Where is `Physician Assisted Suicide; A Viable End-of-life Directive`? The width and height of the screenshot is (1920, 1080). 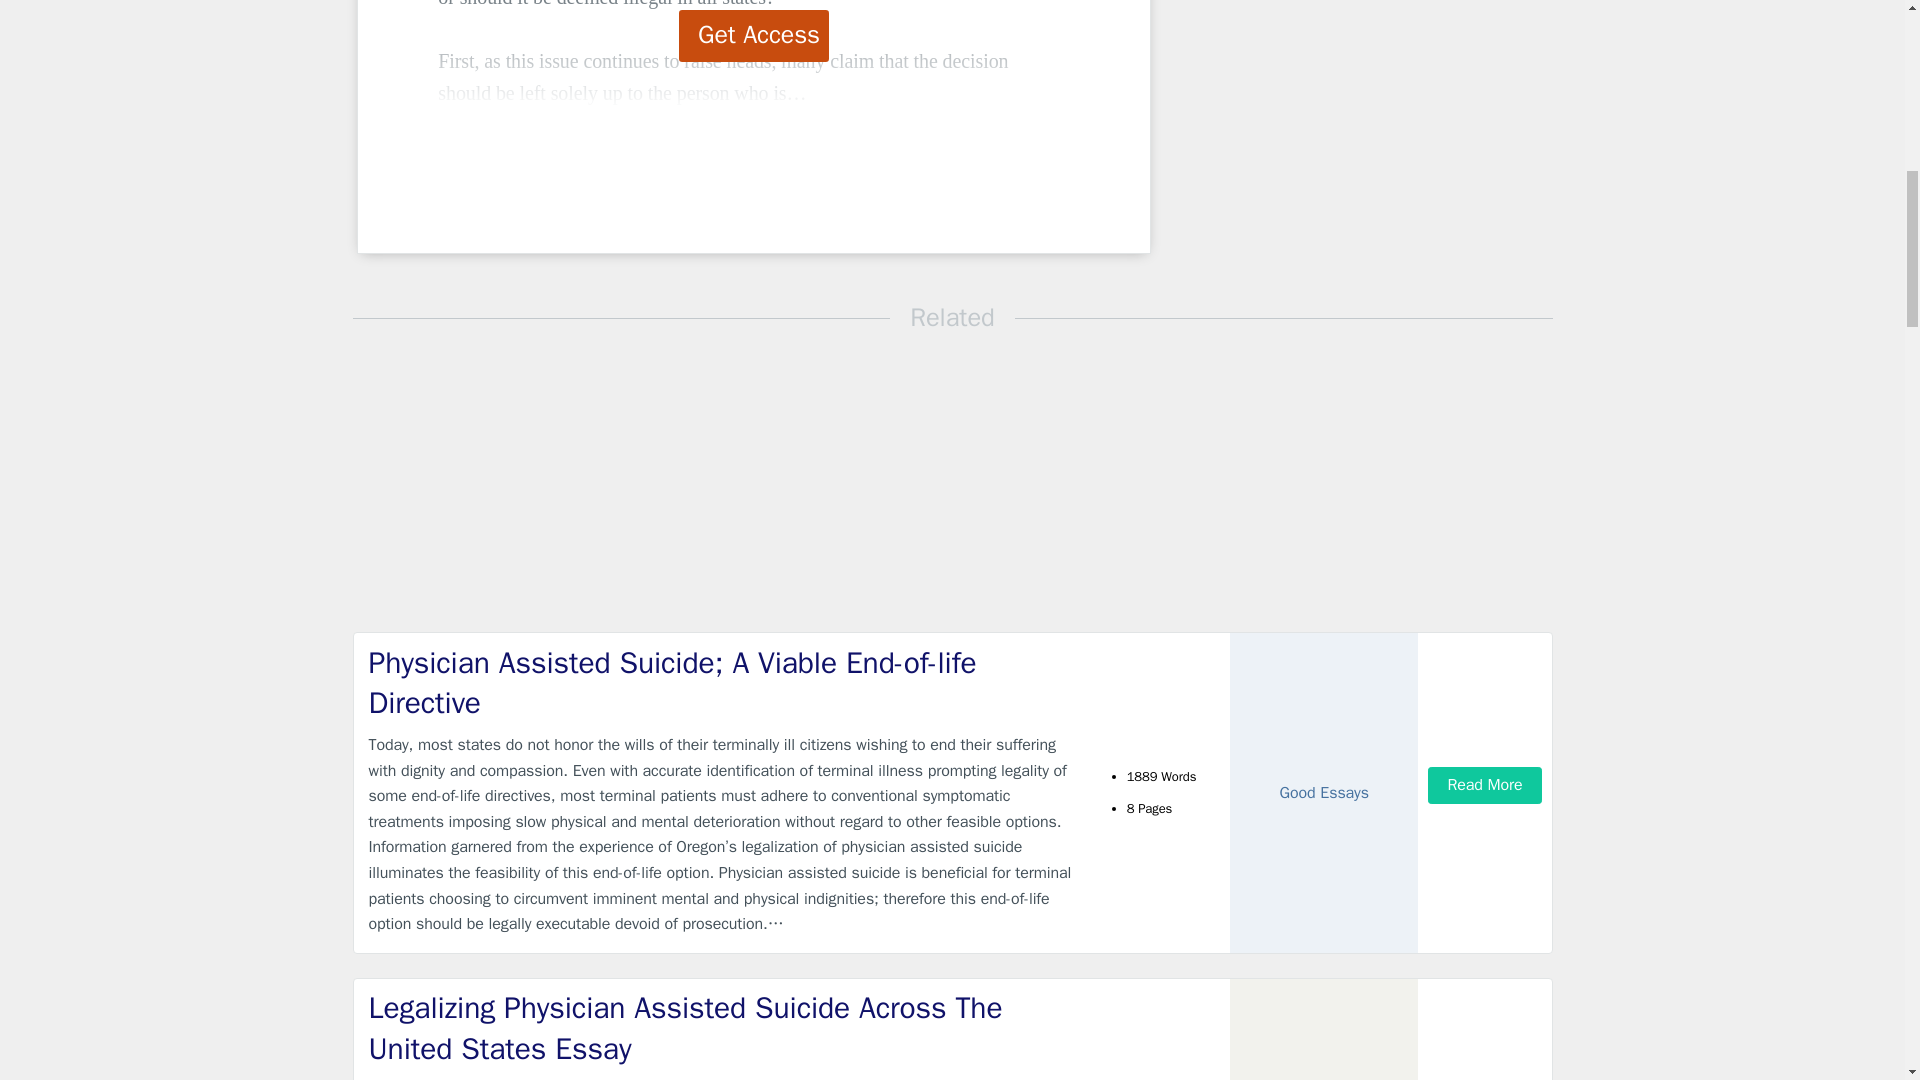
Physician Assisted Suicide; A Viable End-of-life Directive is located at coordinates (724, 682).